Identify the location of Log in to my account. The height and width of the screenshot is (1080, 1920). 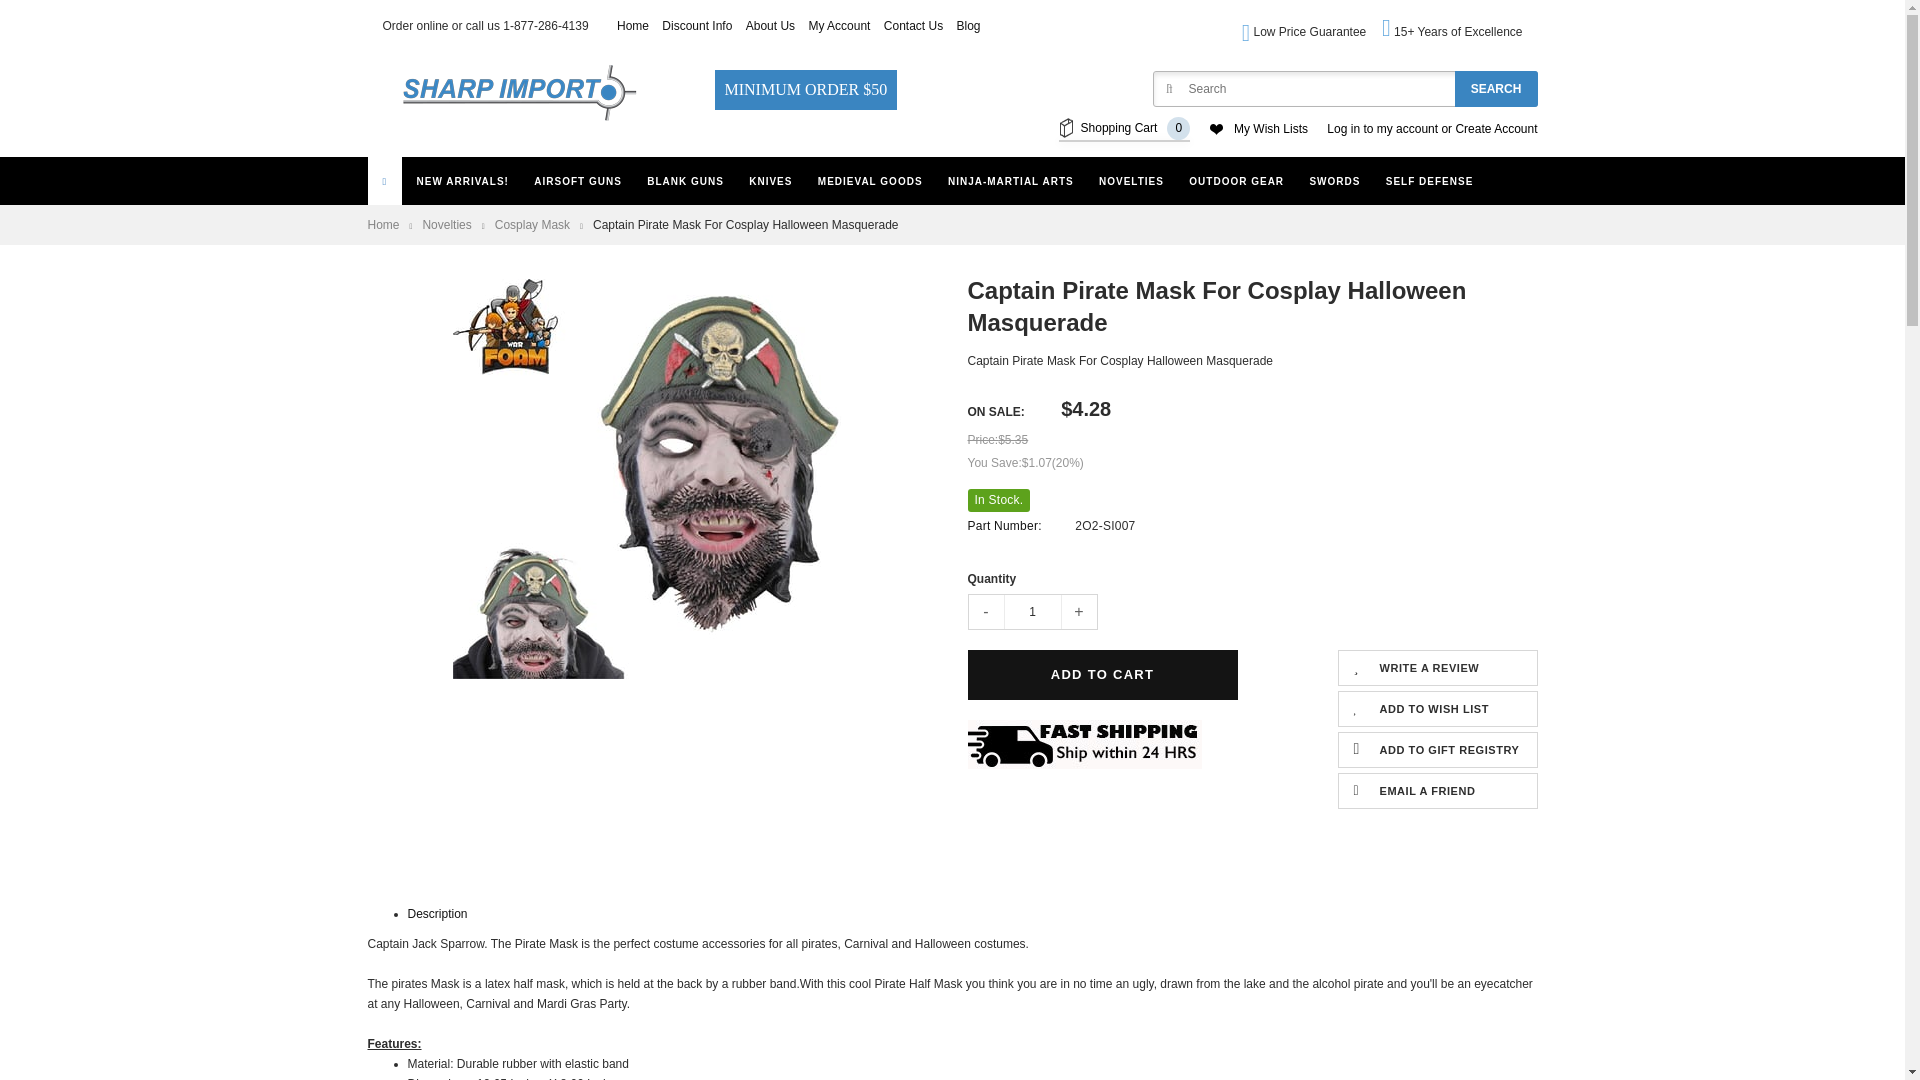
(1382, 130).